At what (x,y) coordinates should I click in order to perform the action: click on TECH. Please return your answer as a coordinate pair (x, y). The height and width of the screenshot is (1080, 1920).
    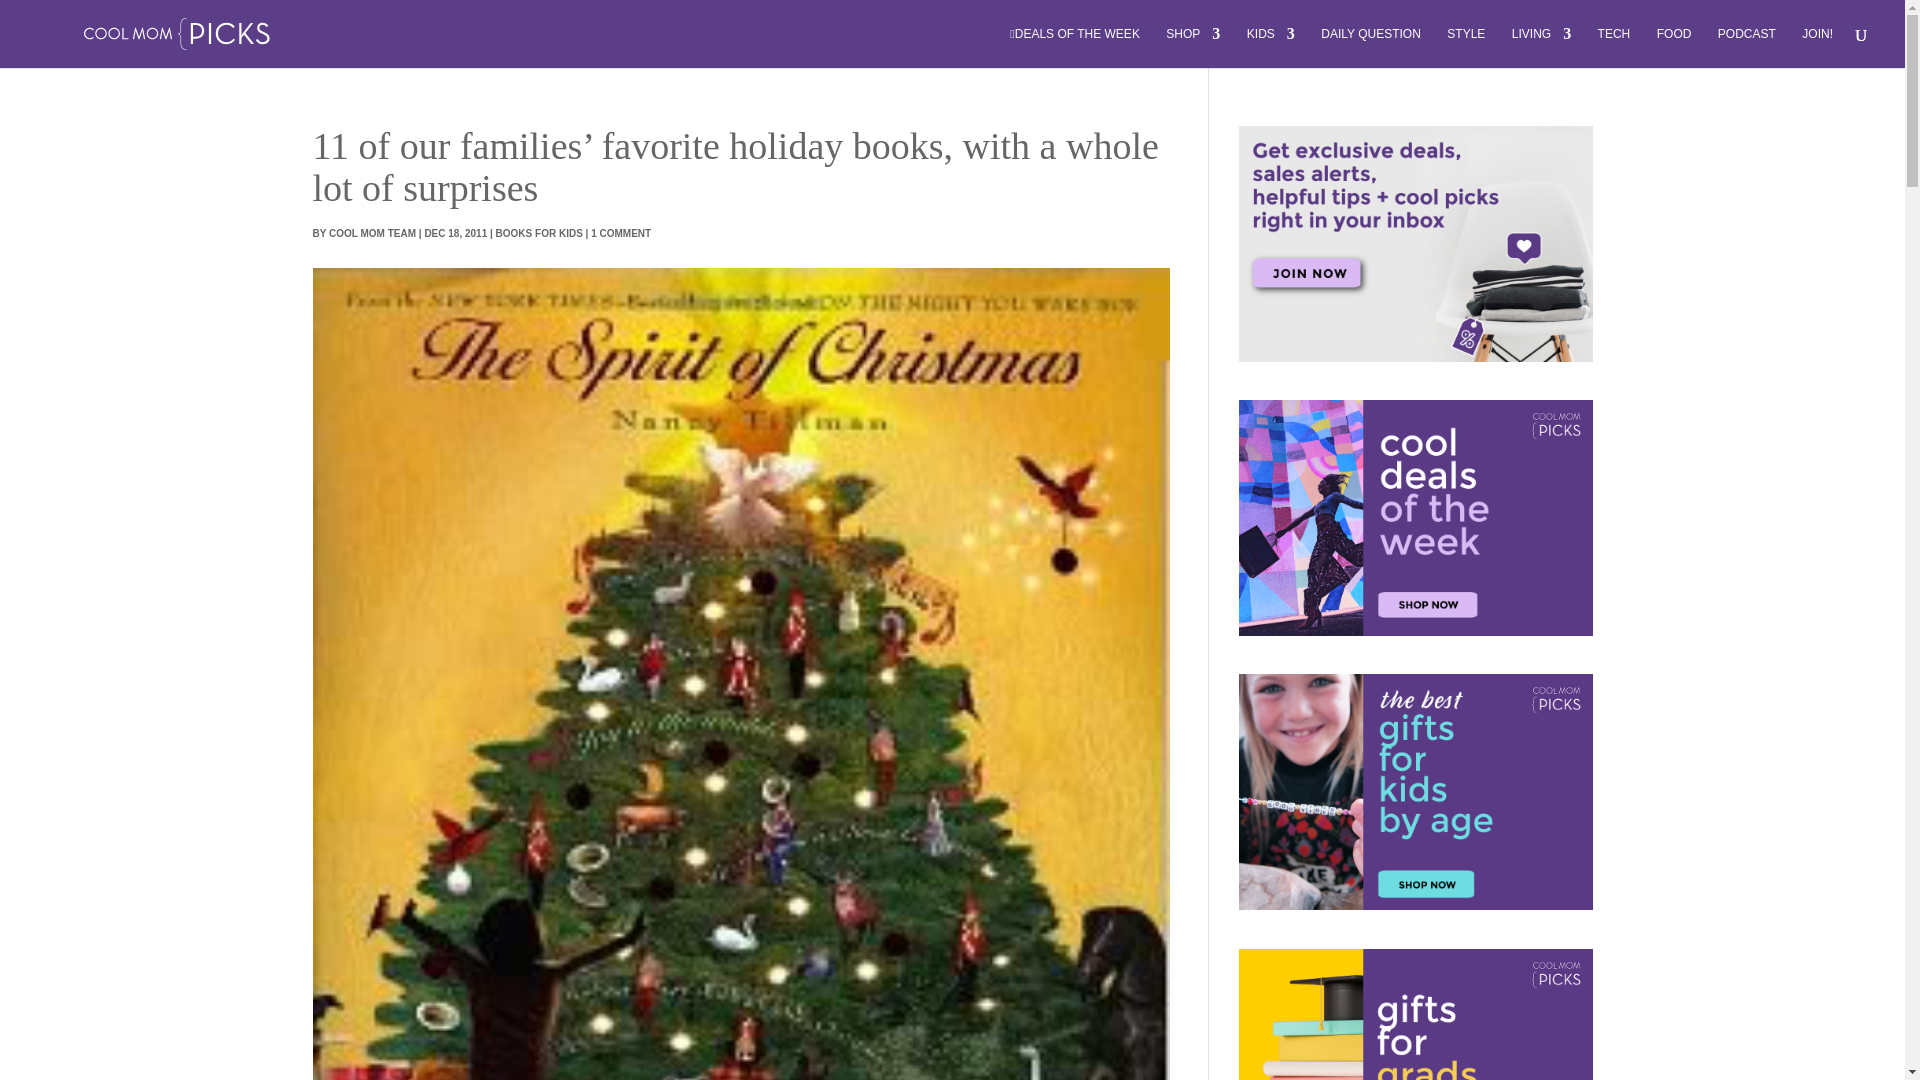
    Looking at the image, I should click on (1614, 48).